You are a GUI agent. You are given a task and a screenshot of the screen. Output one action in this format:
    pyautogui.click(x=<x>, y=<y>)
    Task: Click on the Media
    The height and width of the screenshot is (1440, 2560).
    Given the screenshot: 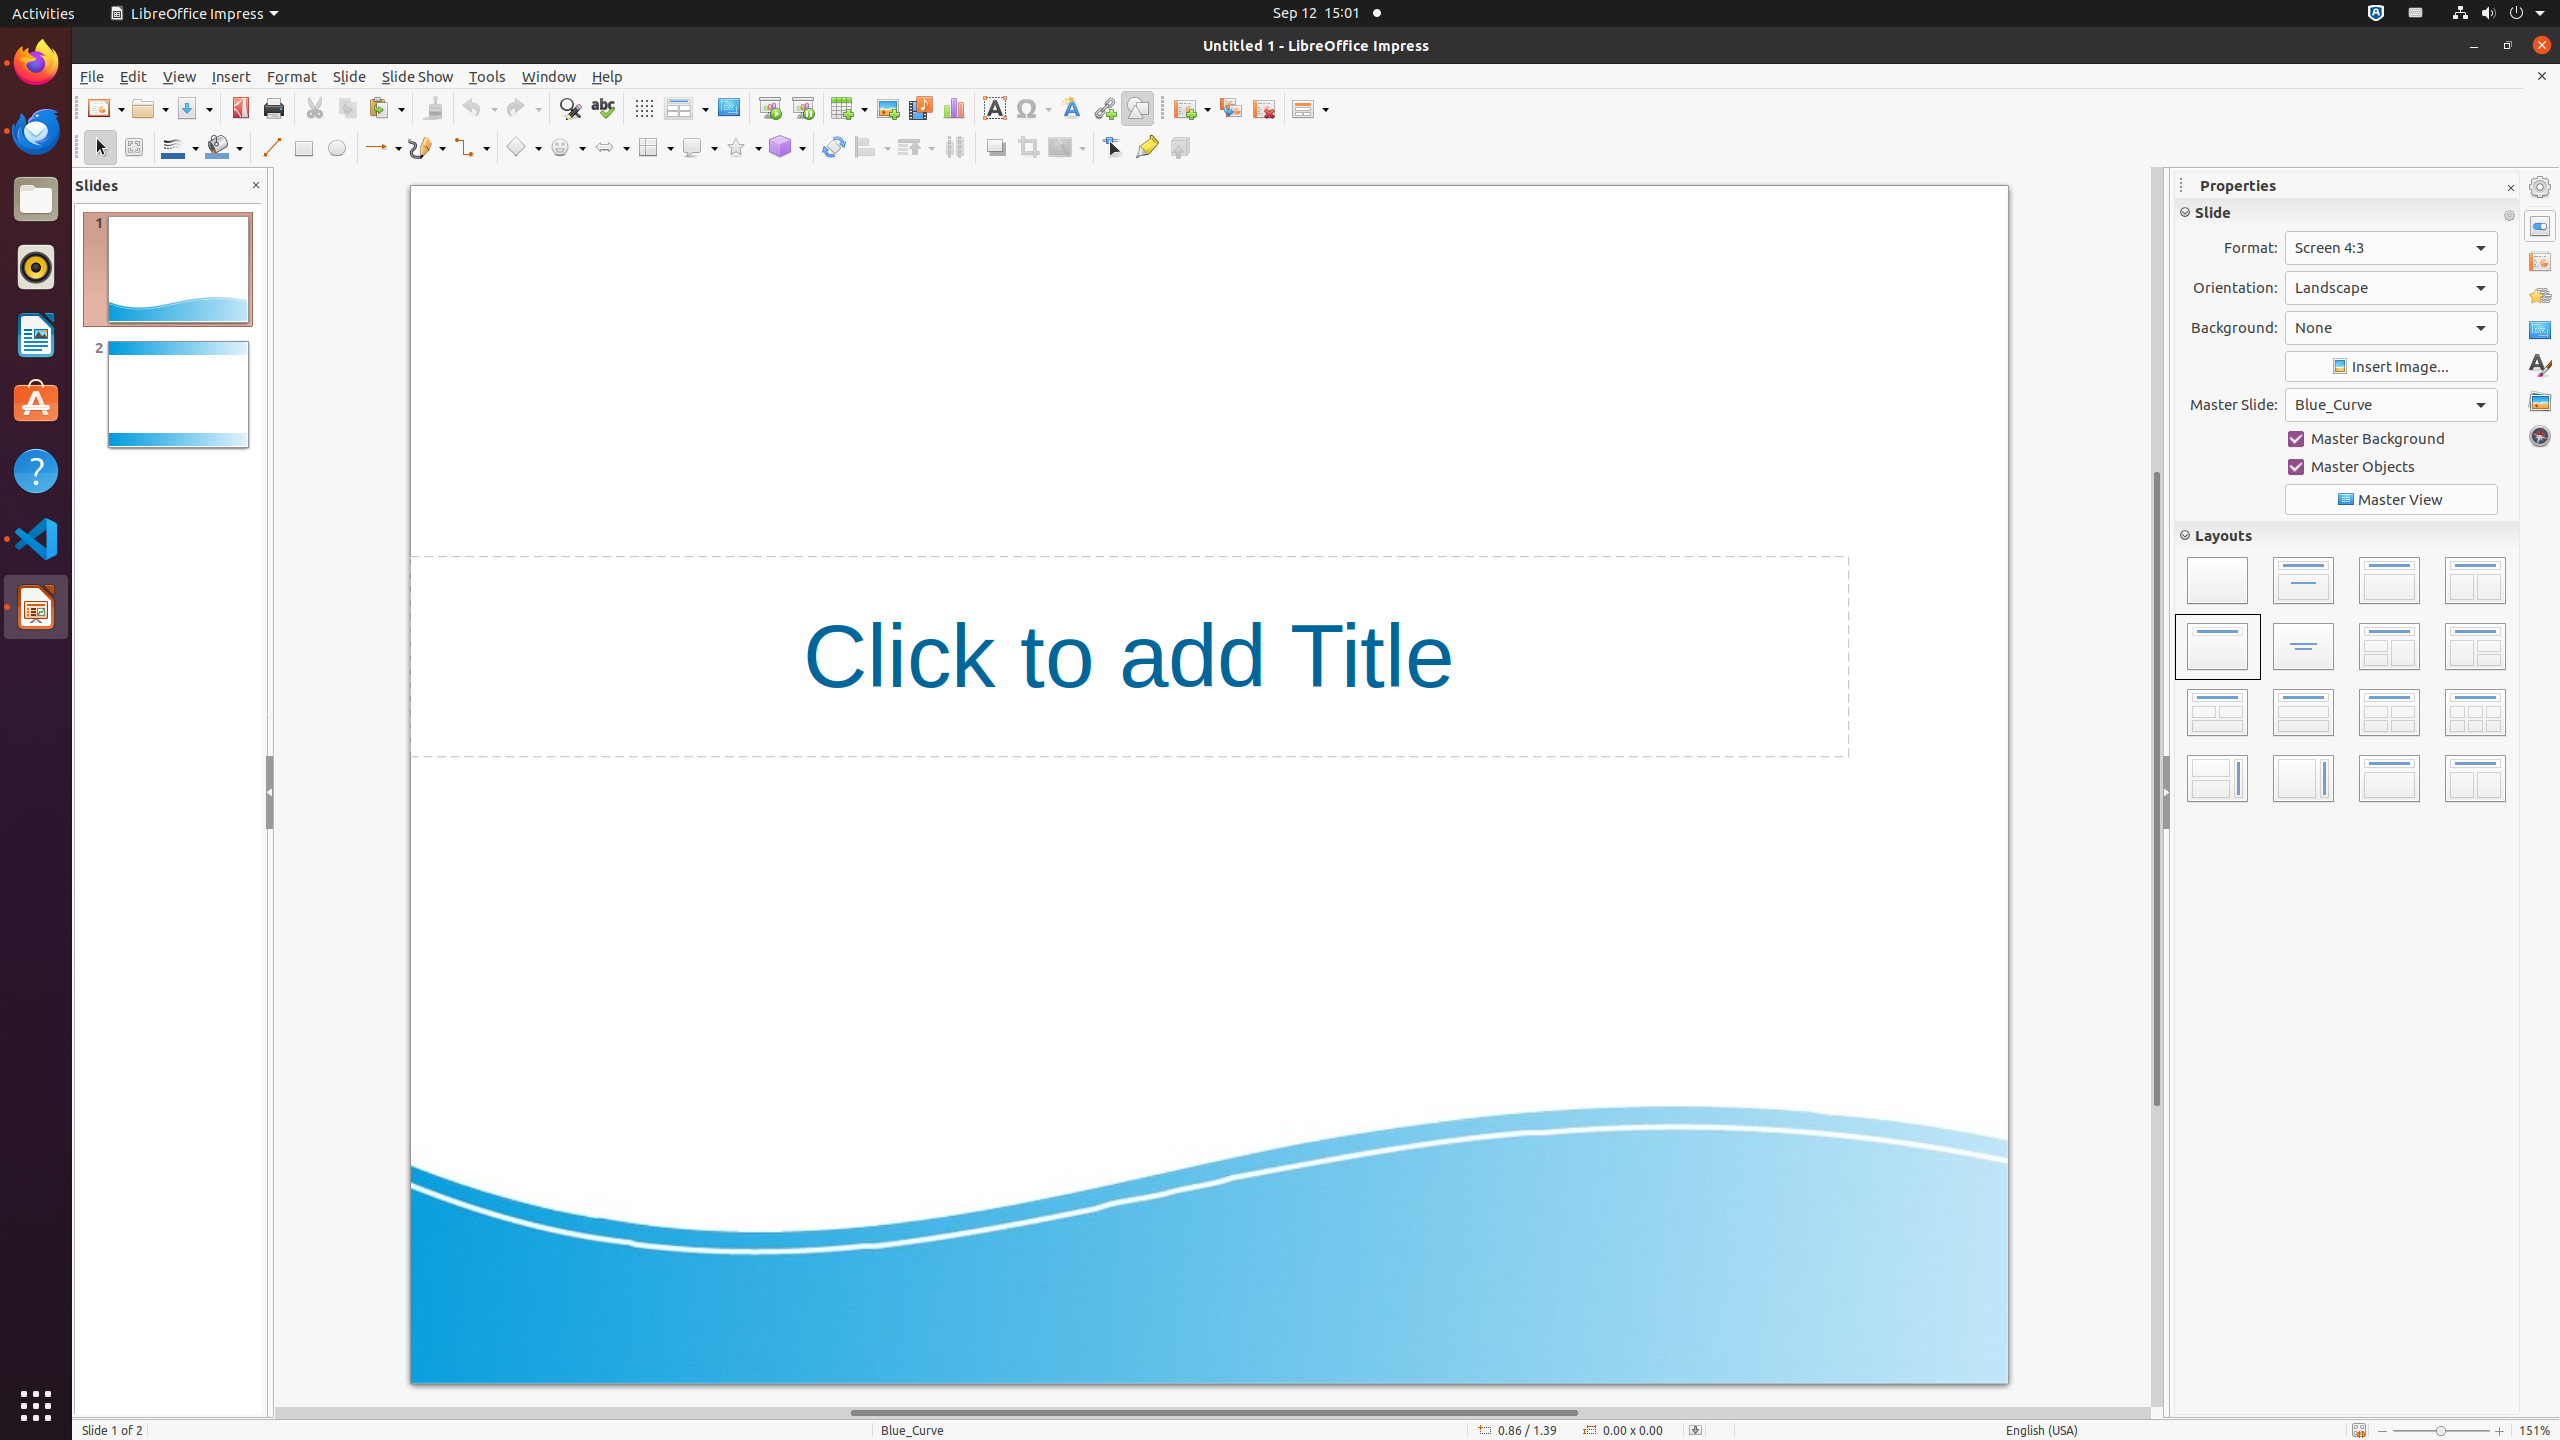 What is the action you would take?
    pyautogui.click(x=920, y=108)
    